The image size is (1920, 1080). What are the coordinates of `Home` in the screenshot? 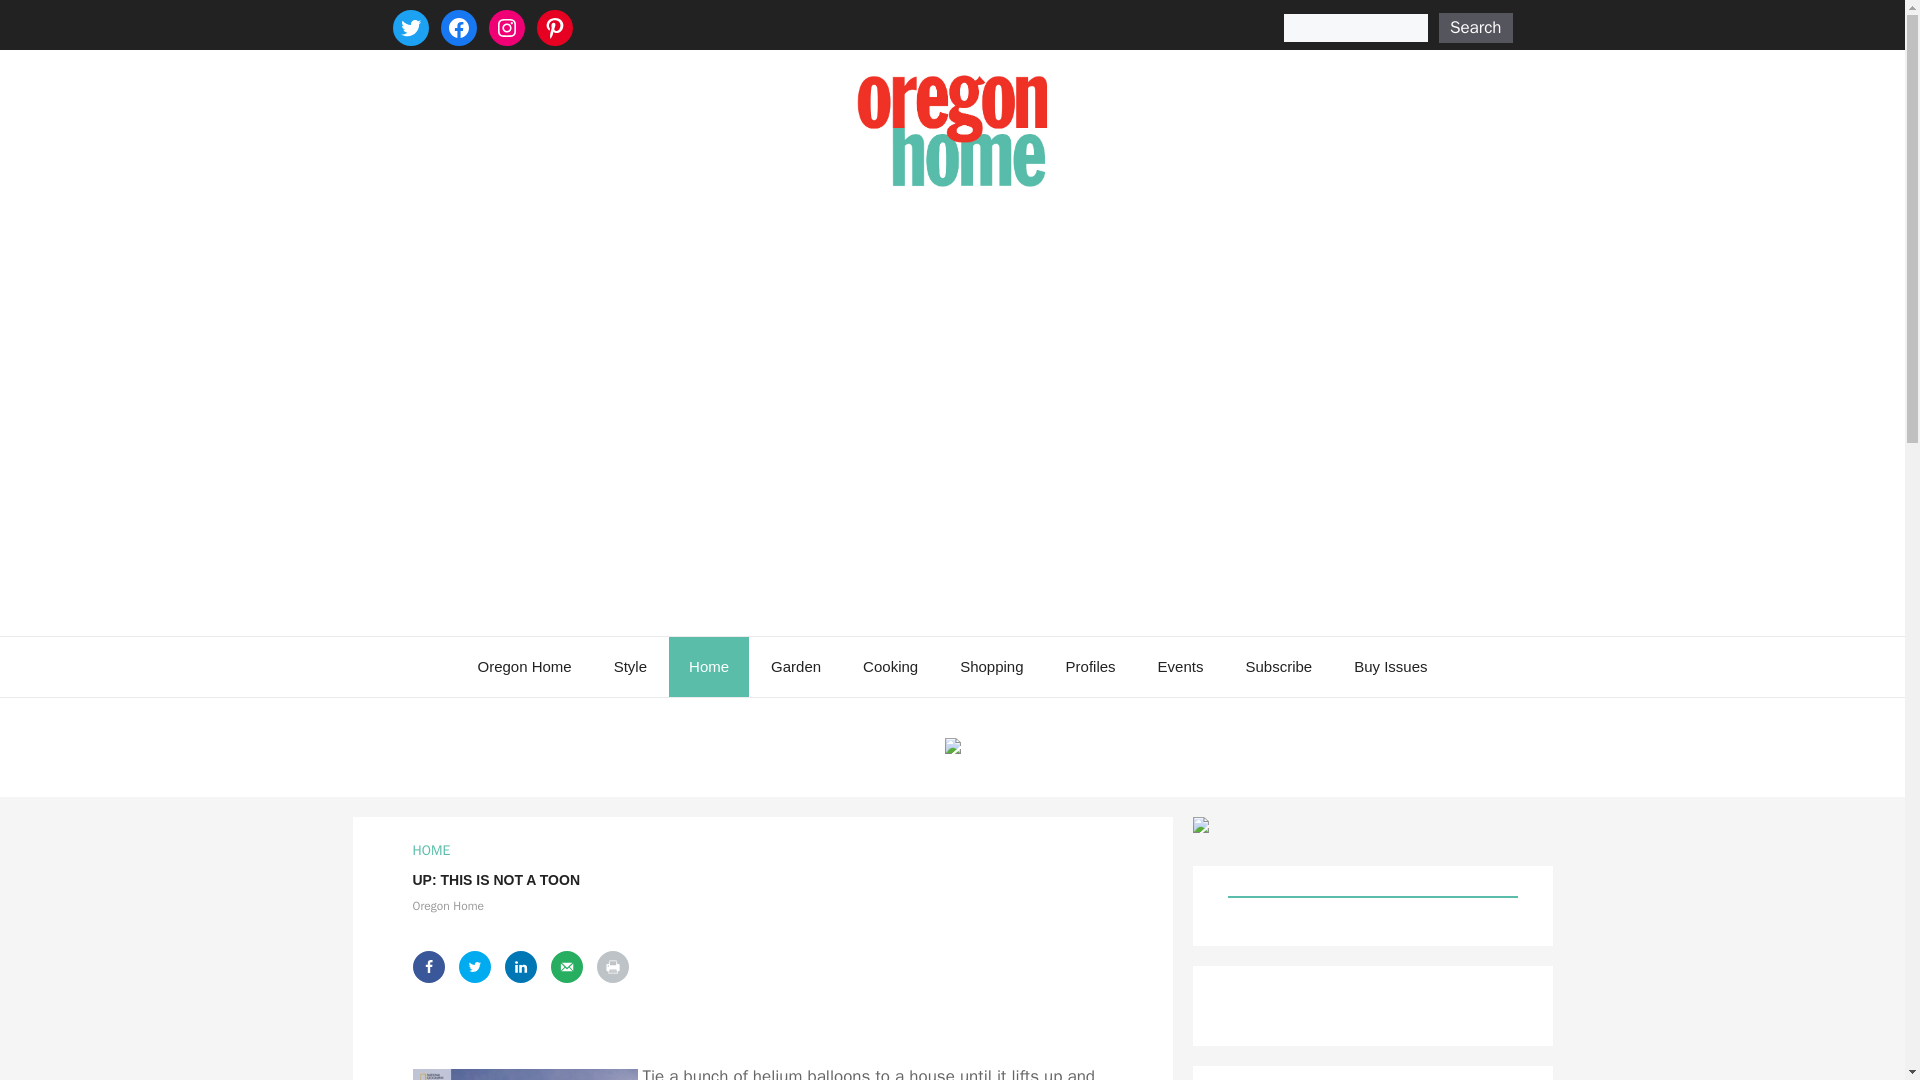 It's located at (708, 666).